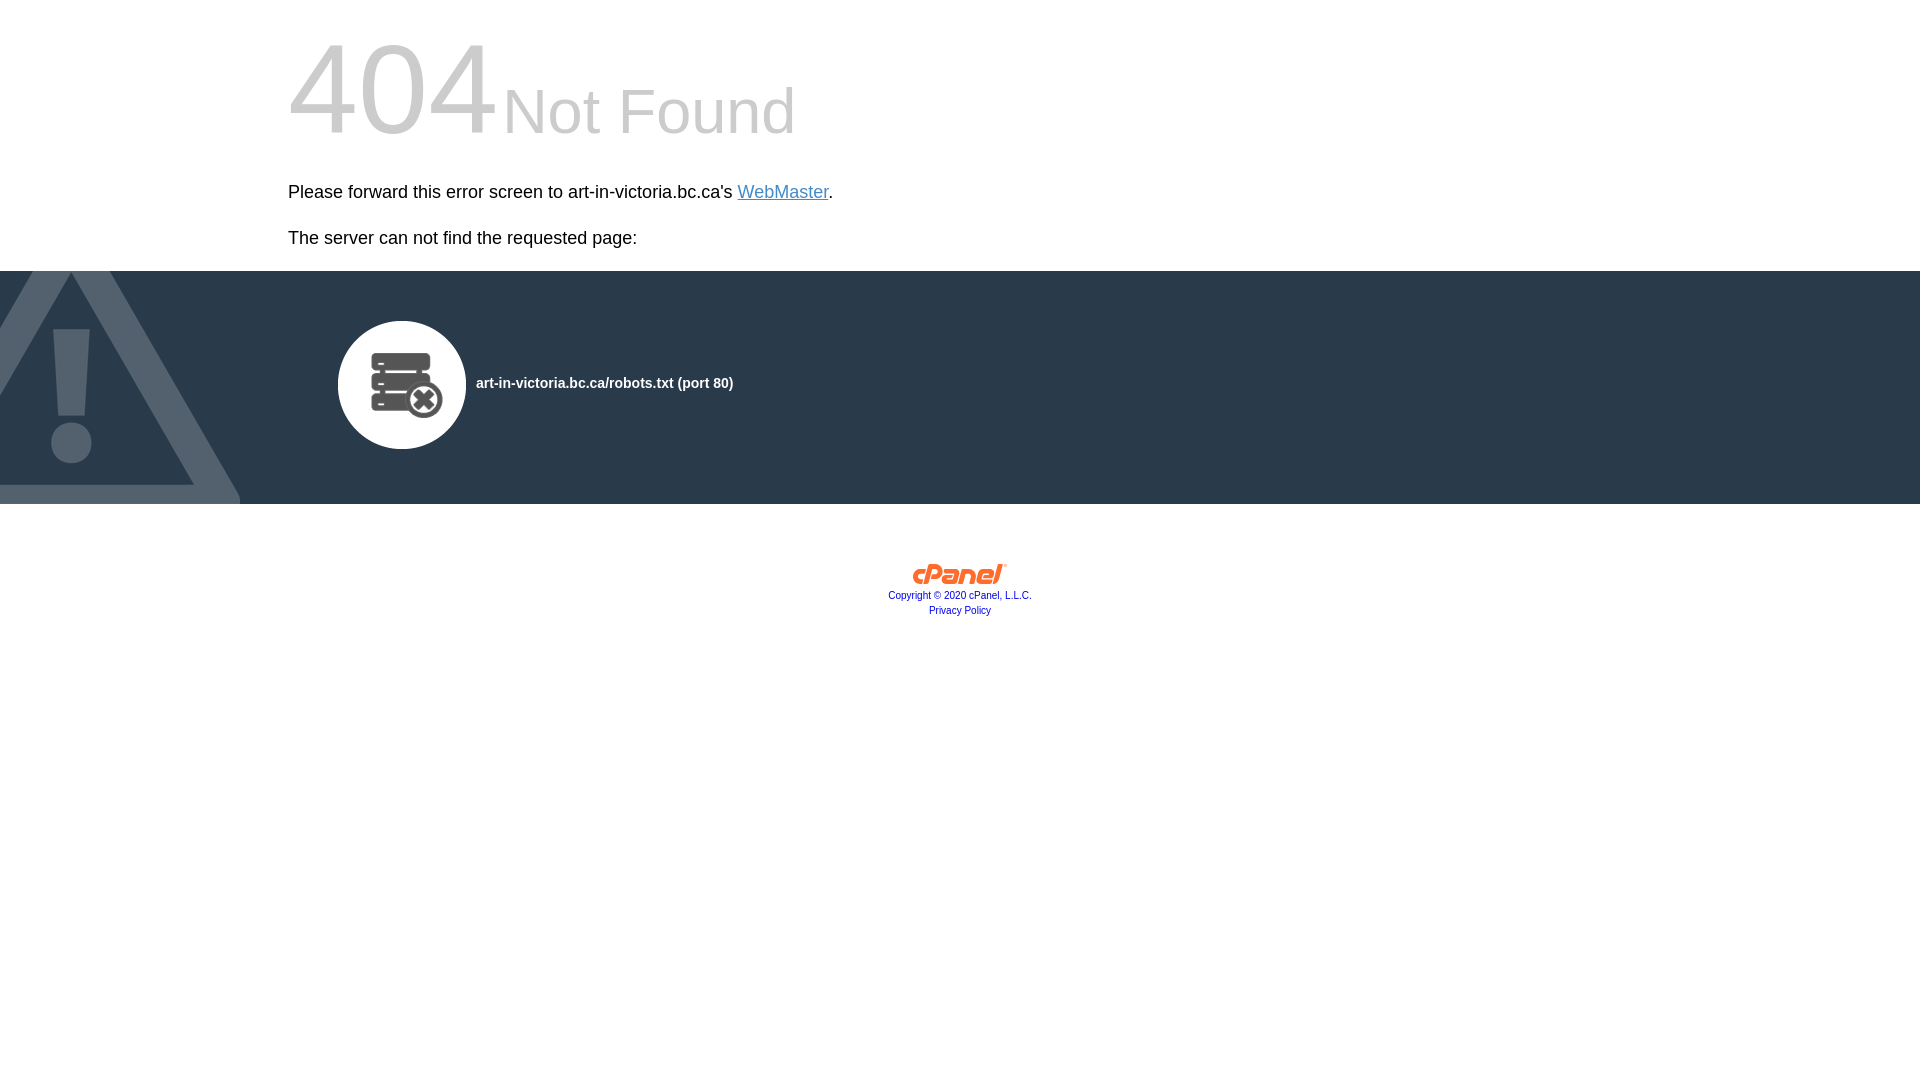  I want to click on Privacy Policy, so click(960, 610).